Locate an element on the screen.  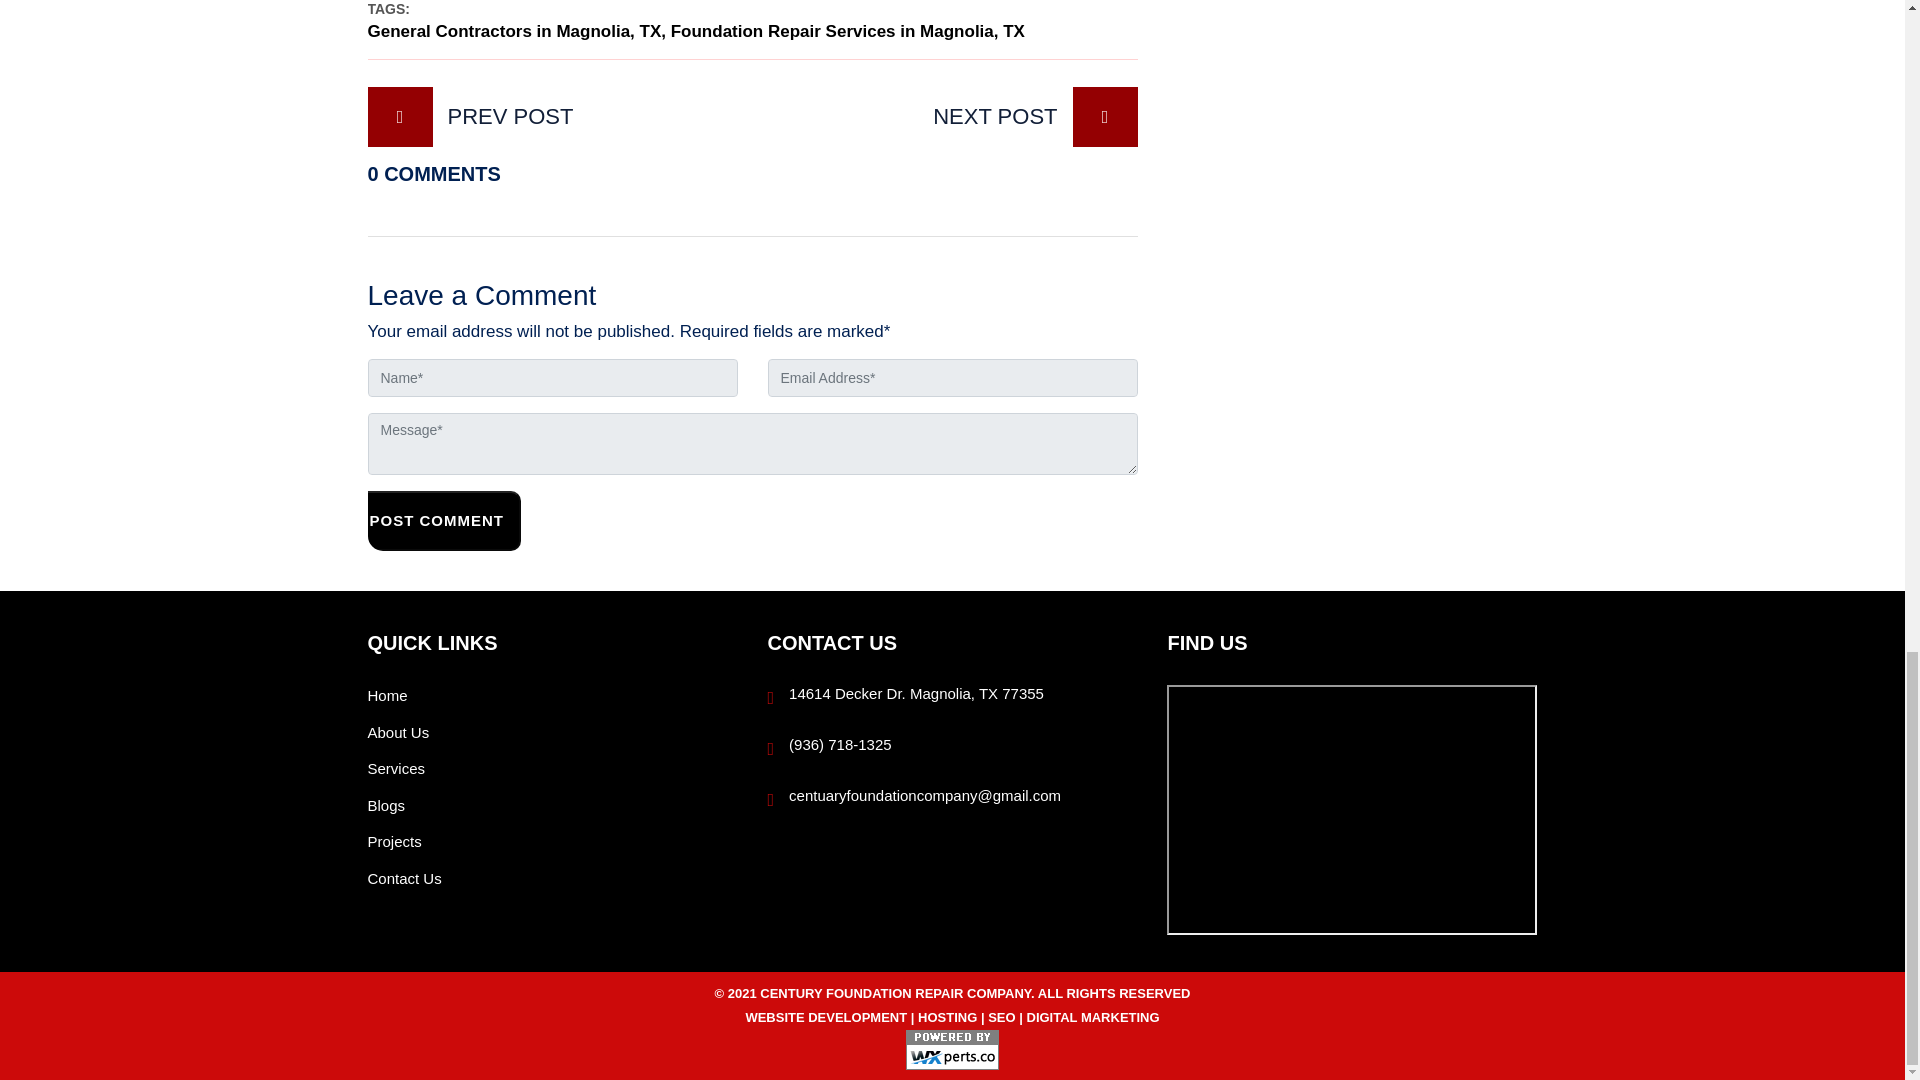
NEXT POST is located at coordinates (958, 116).